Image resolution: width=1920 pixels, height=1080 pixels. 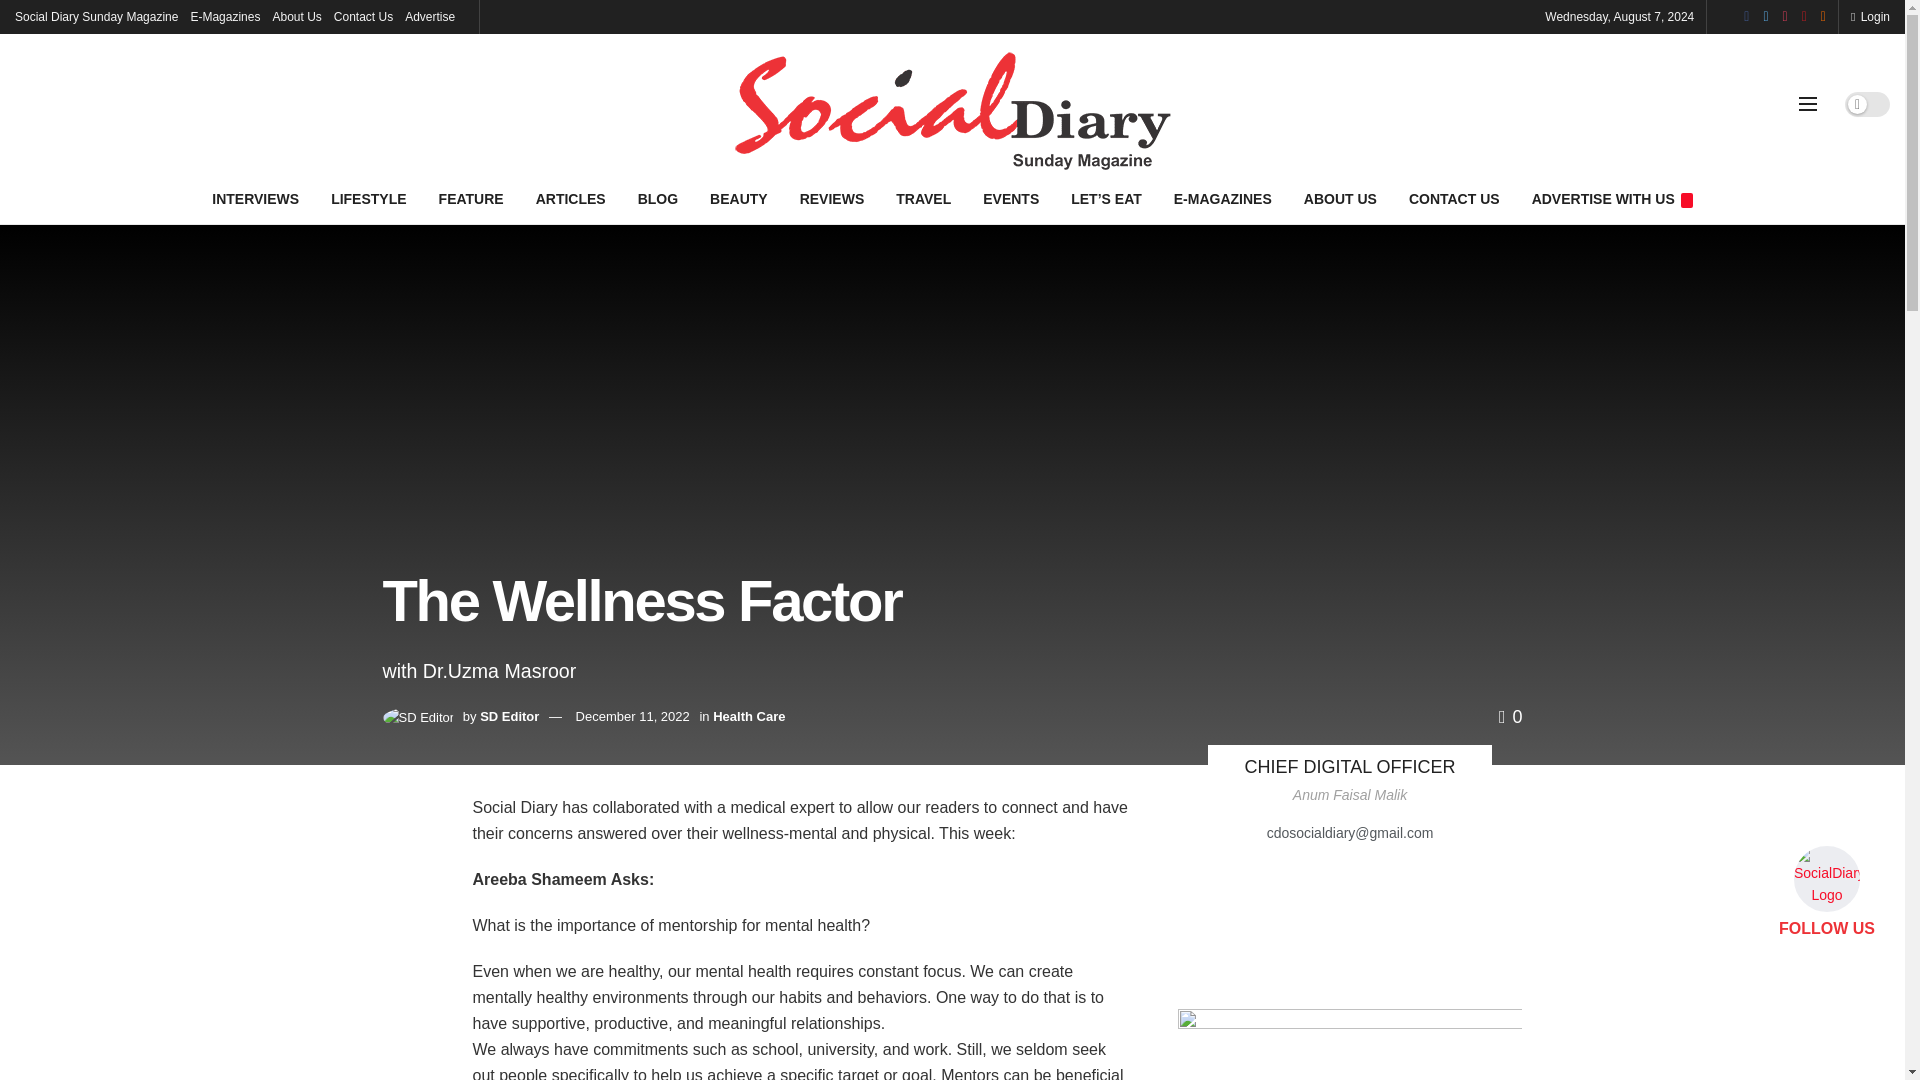 What do you see at coordinates (1010, 198) in the screenshot?
I see `EVENTS` at bounding box center [1010, 198].